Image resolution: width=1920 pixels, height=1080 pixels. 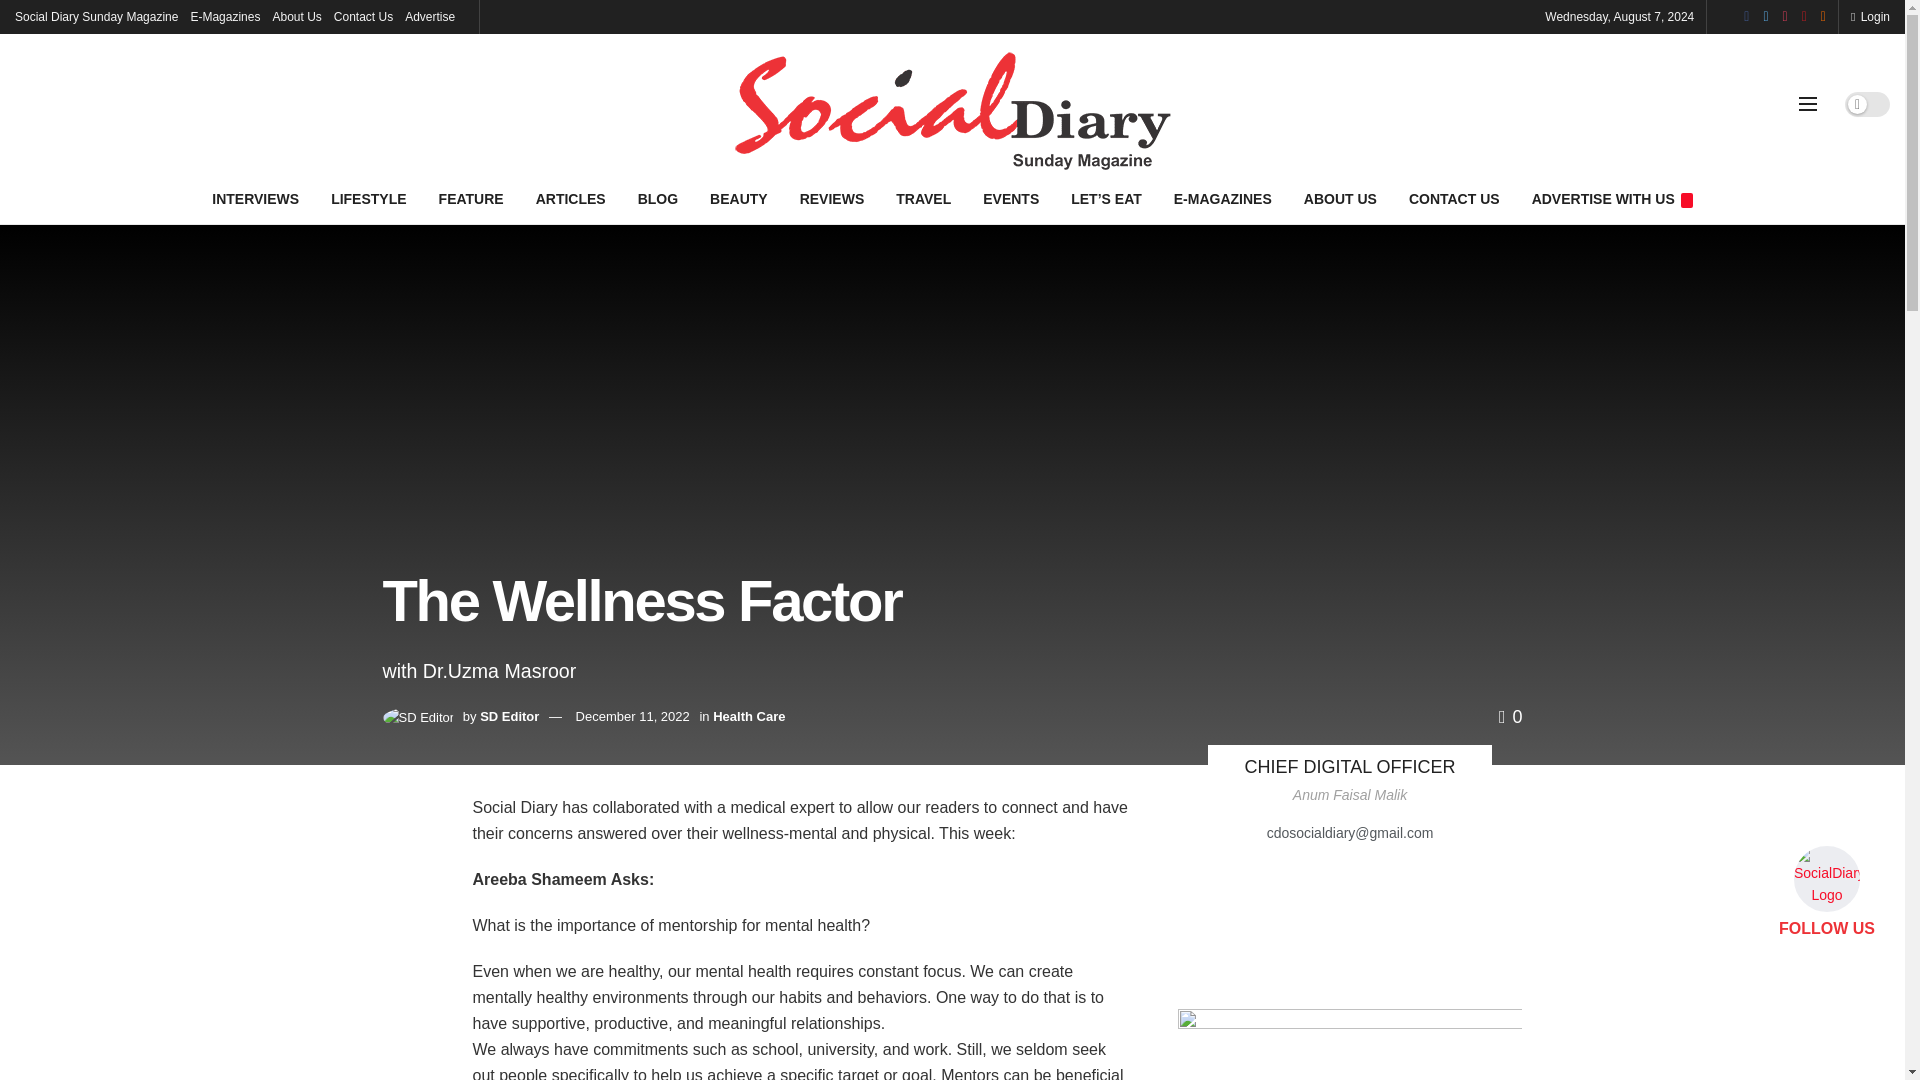 What do you see at coordinates (1010, 198) in the screenshot?
I see `EVENTS` at bounding box center [1010, 198].